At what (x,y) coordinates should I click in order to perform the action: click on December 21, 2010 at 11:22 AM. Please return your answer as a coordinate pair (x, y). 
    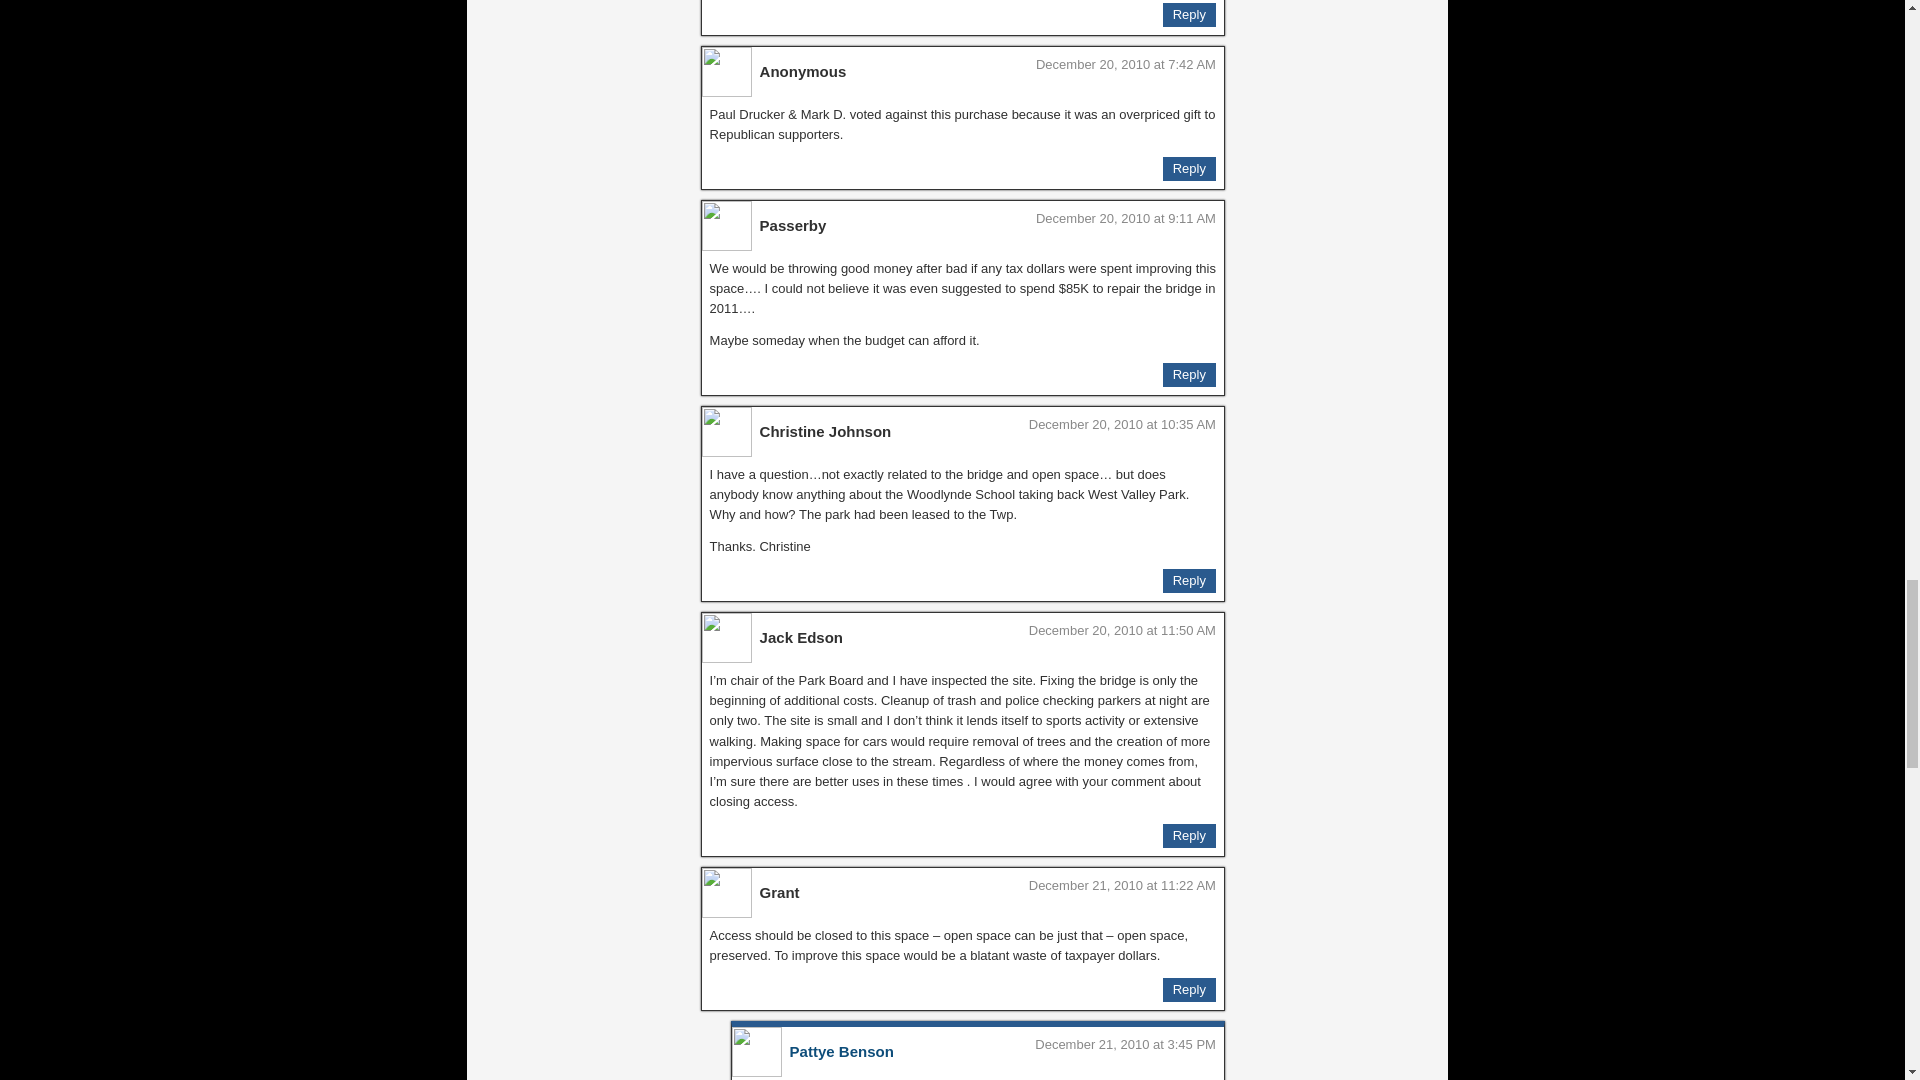
    Looking at the image, I should click on (1122, 886).